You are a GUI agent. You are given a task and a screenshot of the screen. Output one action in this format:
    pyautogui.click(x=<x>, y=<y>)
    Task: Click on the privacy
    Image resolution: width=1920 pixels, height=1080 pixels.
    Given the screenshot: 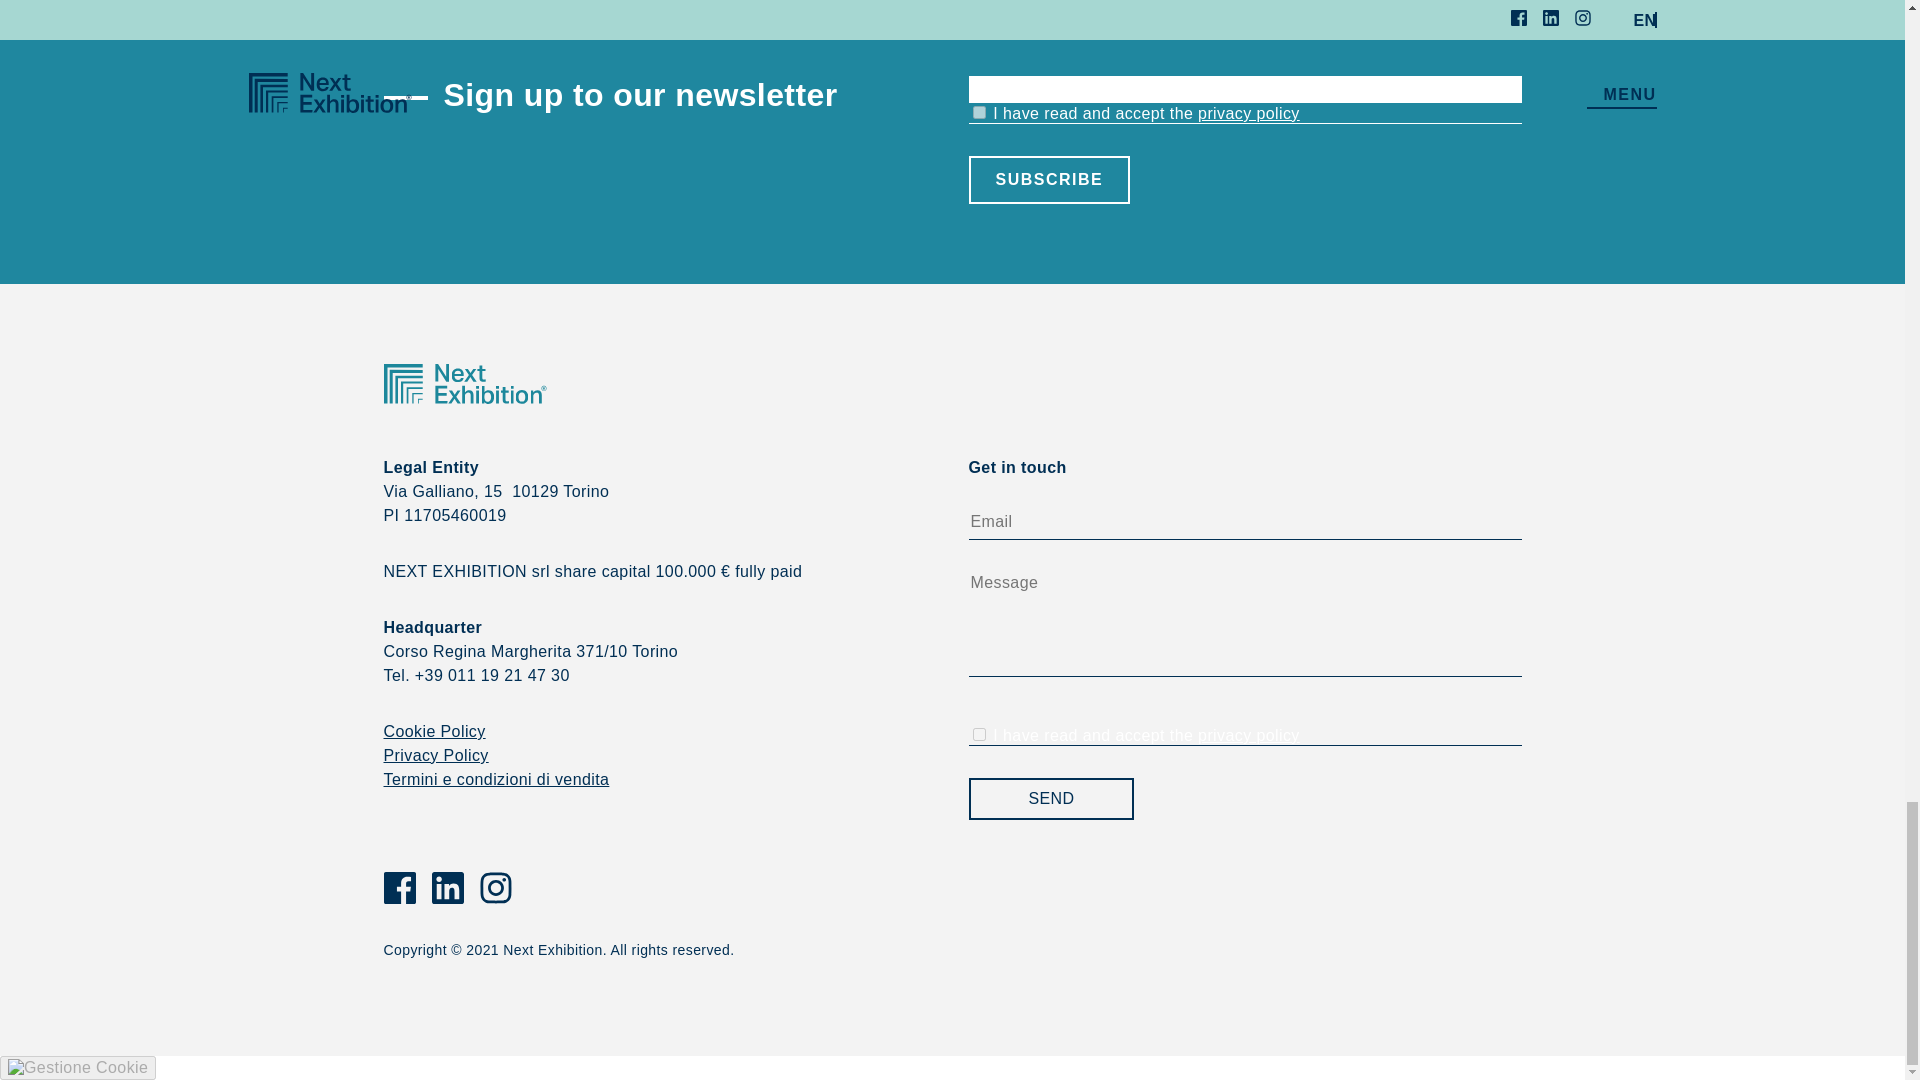 What is the action you would take?
    pyautogui.click(x=978, y=112)
    